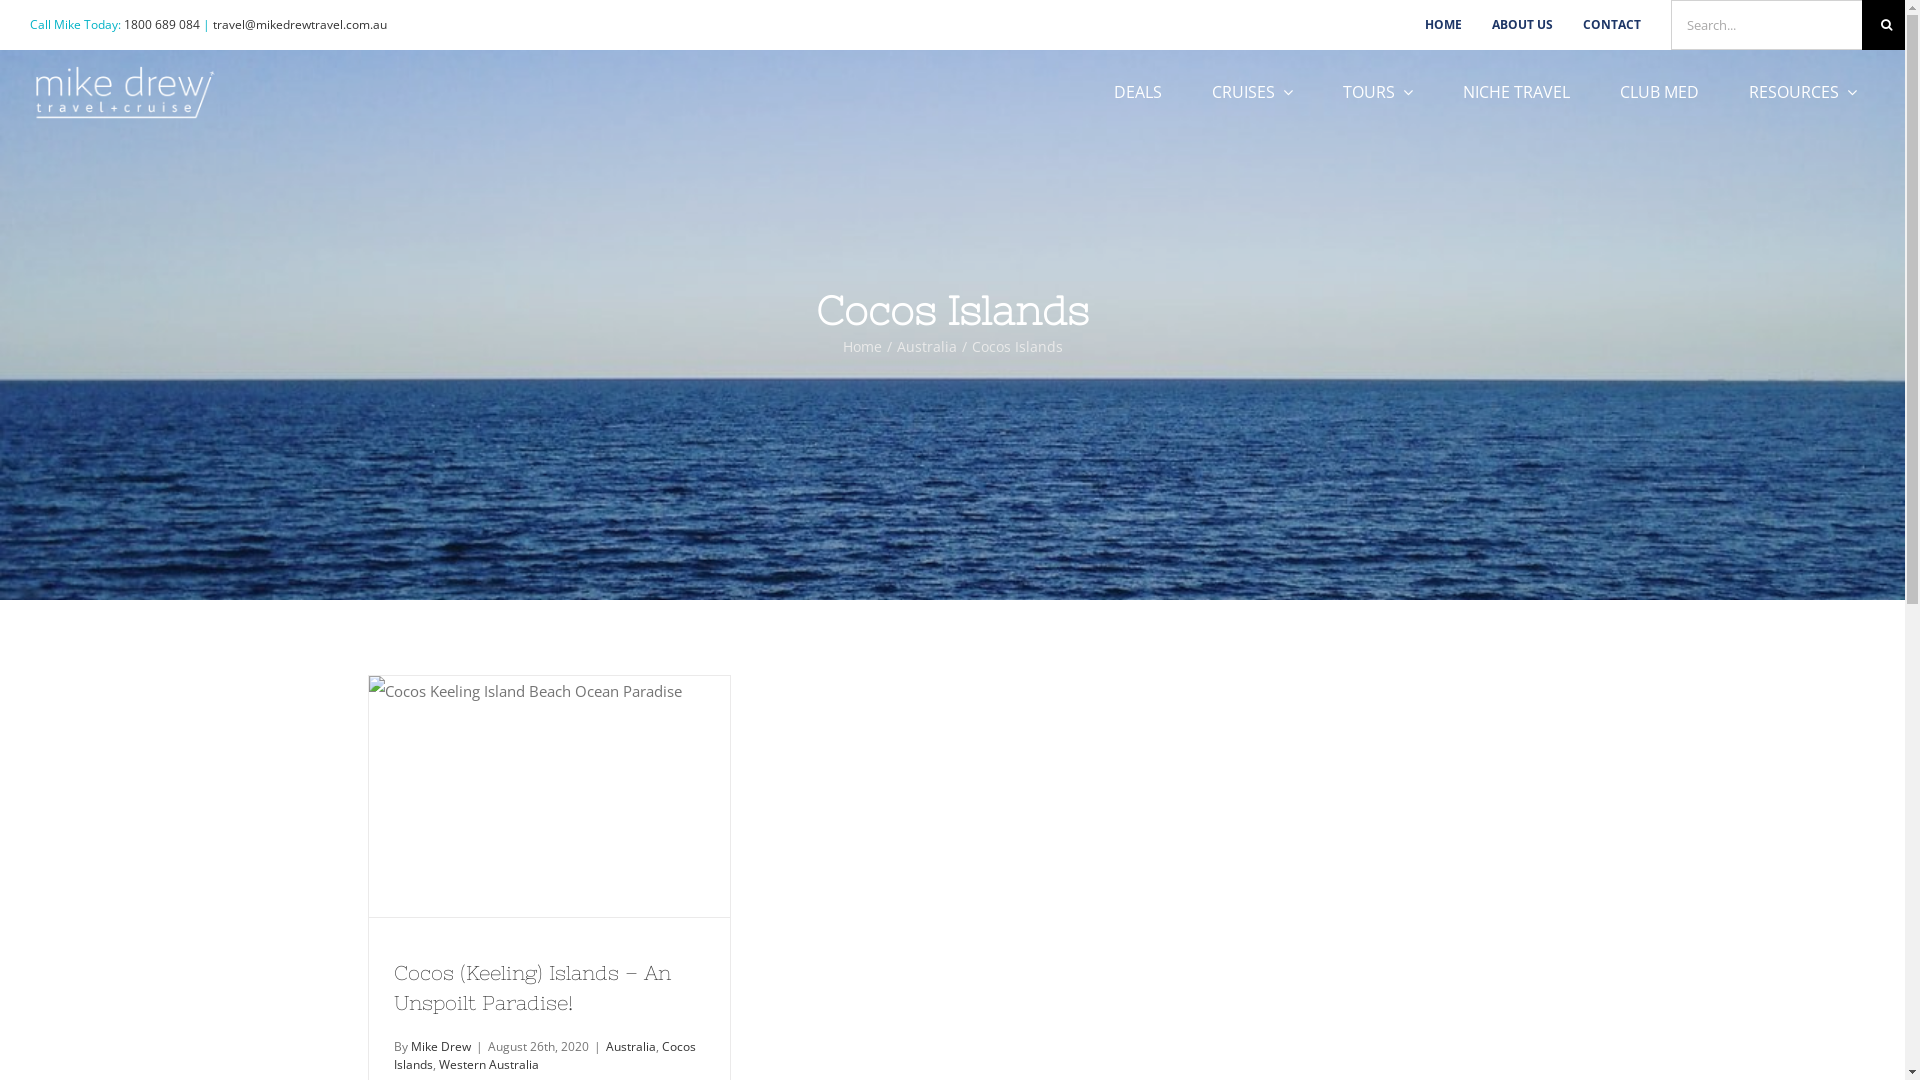 The width and height of the screenshot is (1920, 1080). Describe the element at coordinates (1138, 92) in the screenshot. I see `DEALS` at that location.